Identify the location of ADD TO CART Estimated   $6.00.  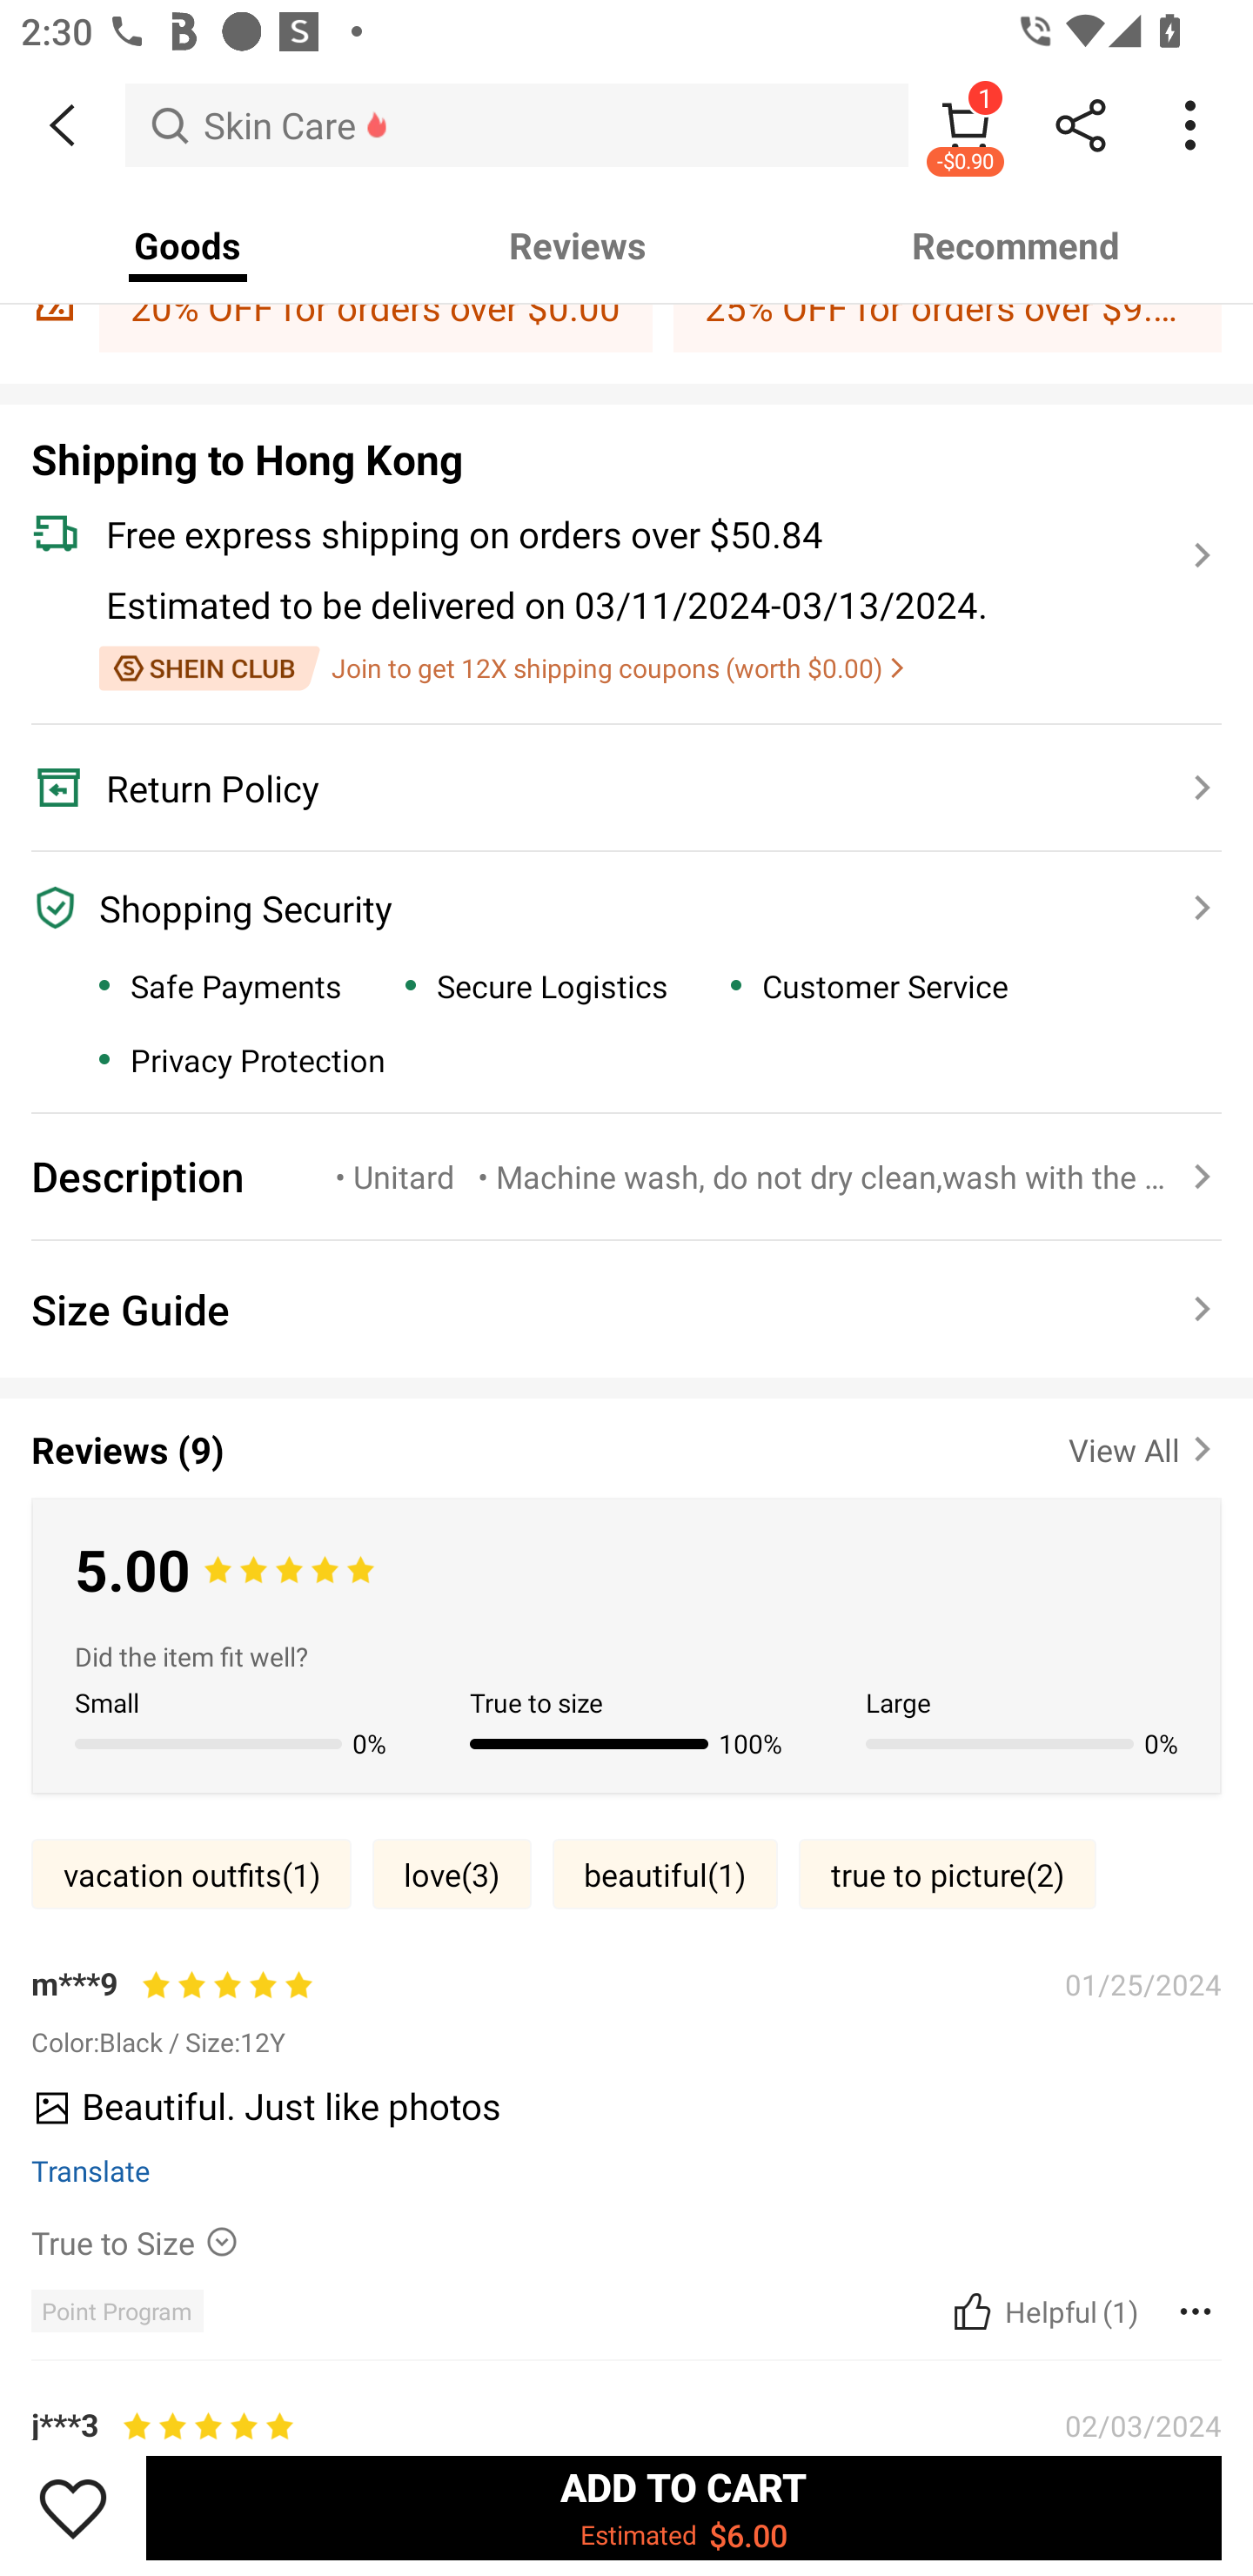
(684, 2507).